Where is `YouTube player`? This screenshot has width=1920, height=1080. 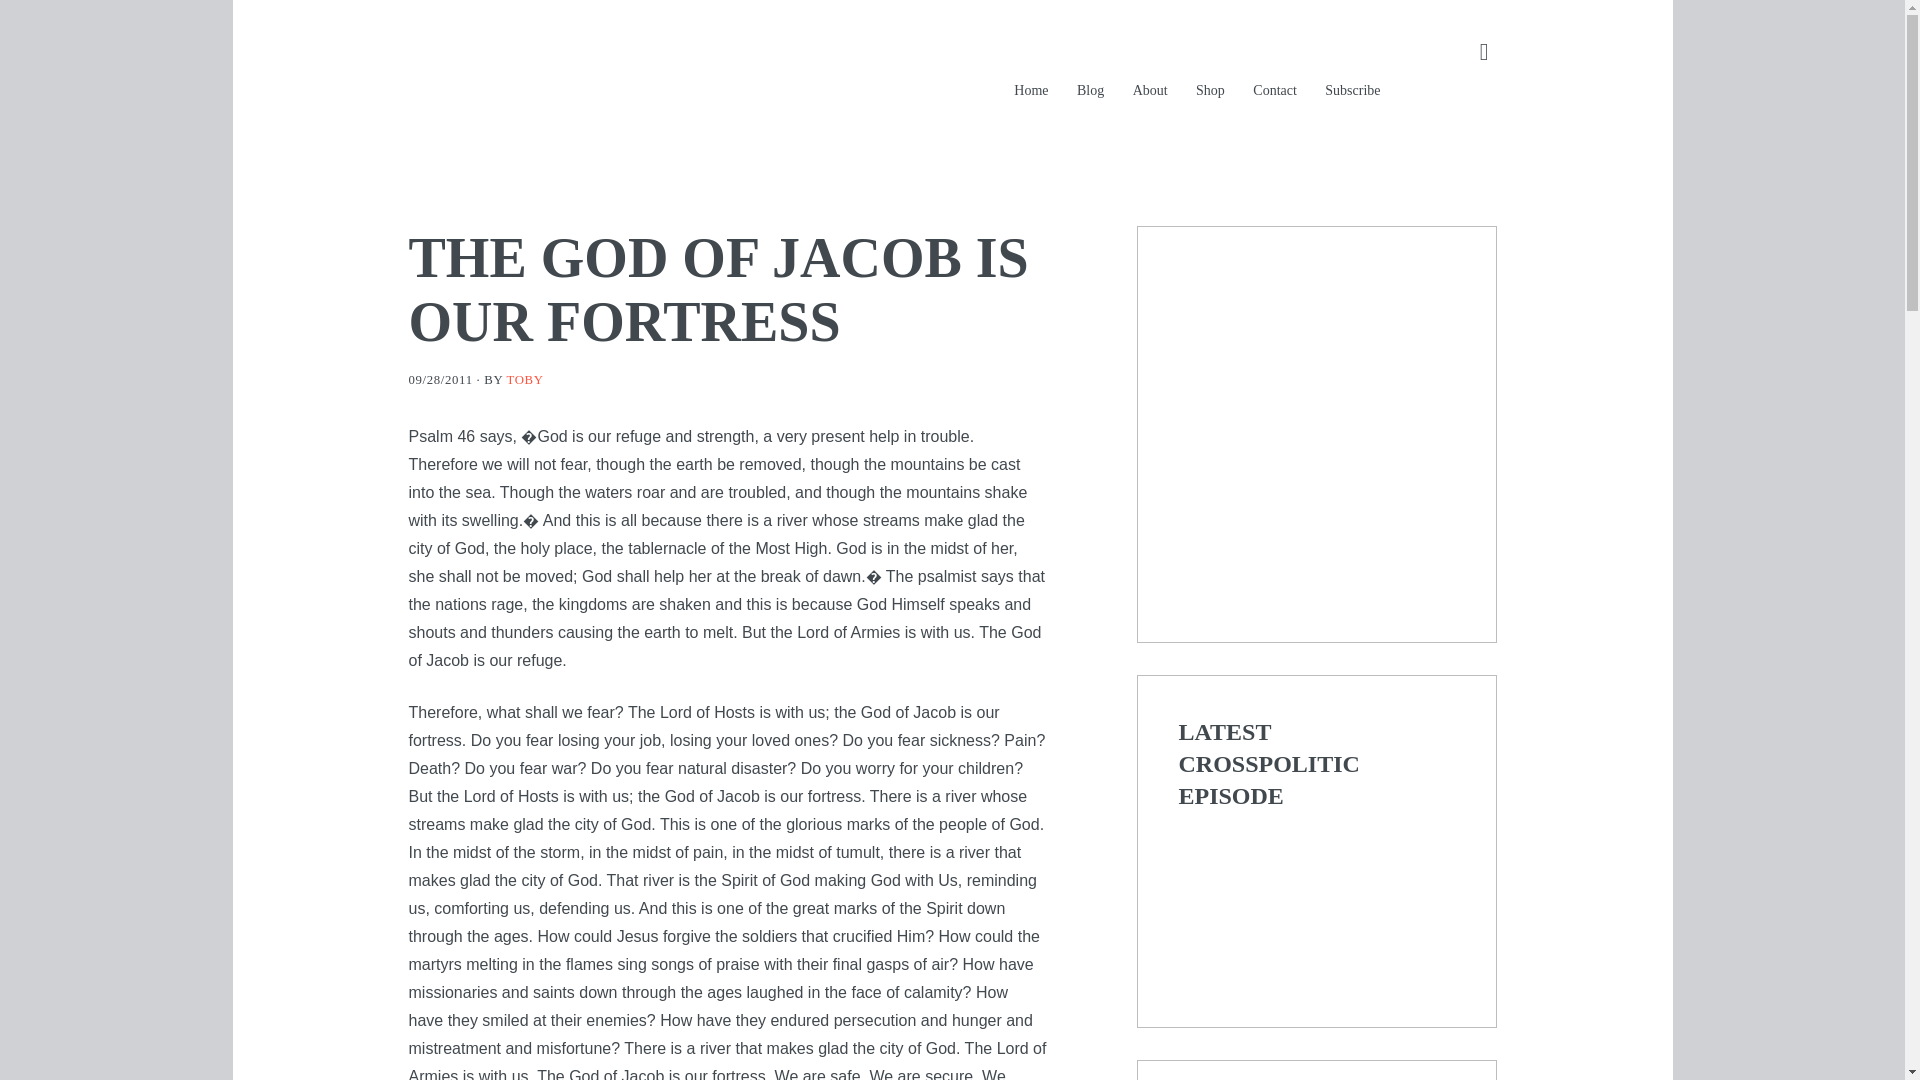
YouTube player is located at coordinates (1316, 903).